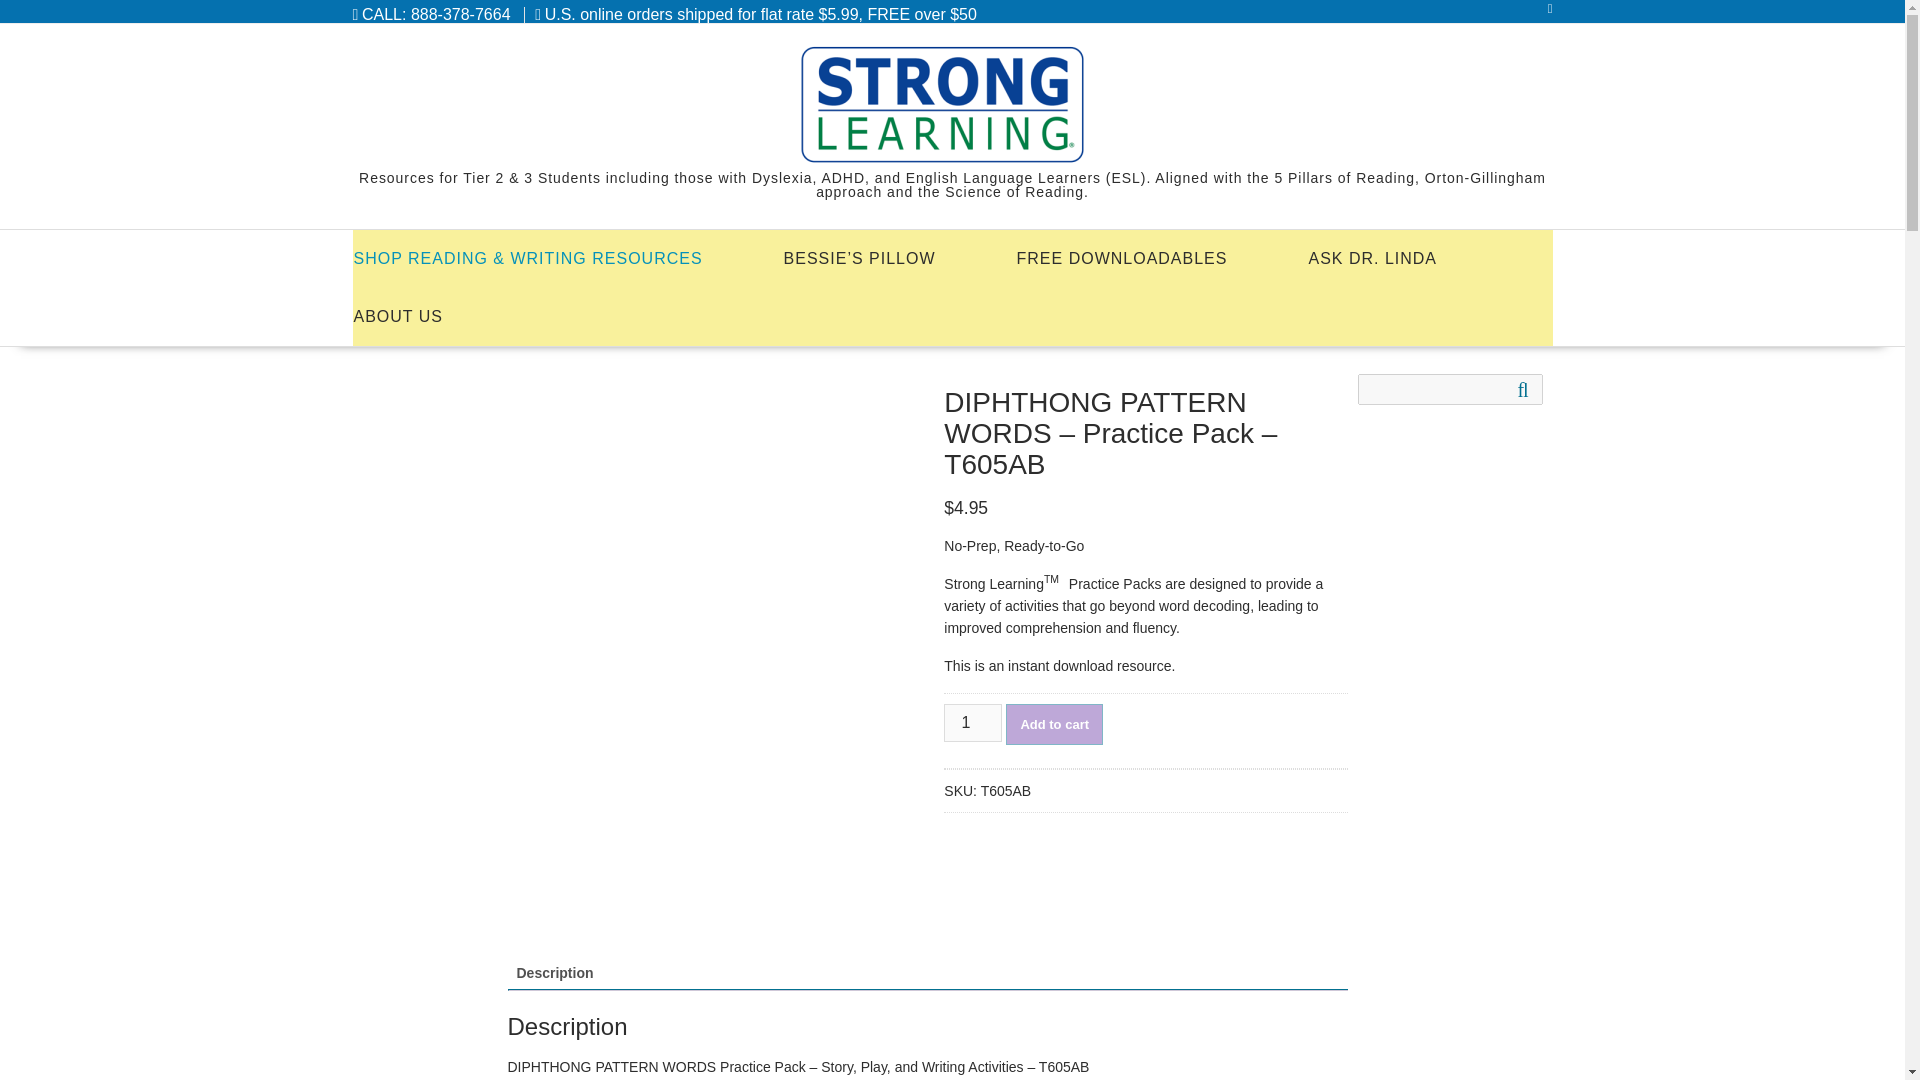  Describe the element at coordinates (398, 316) in the screenshot. I see `ABOUT US` at that location.